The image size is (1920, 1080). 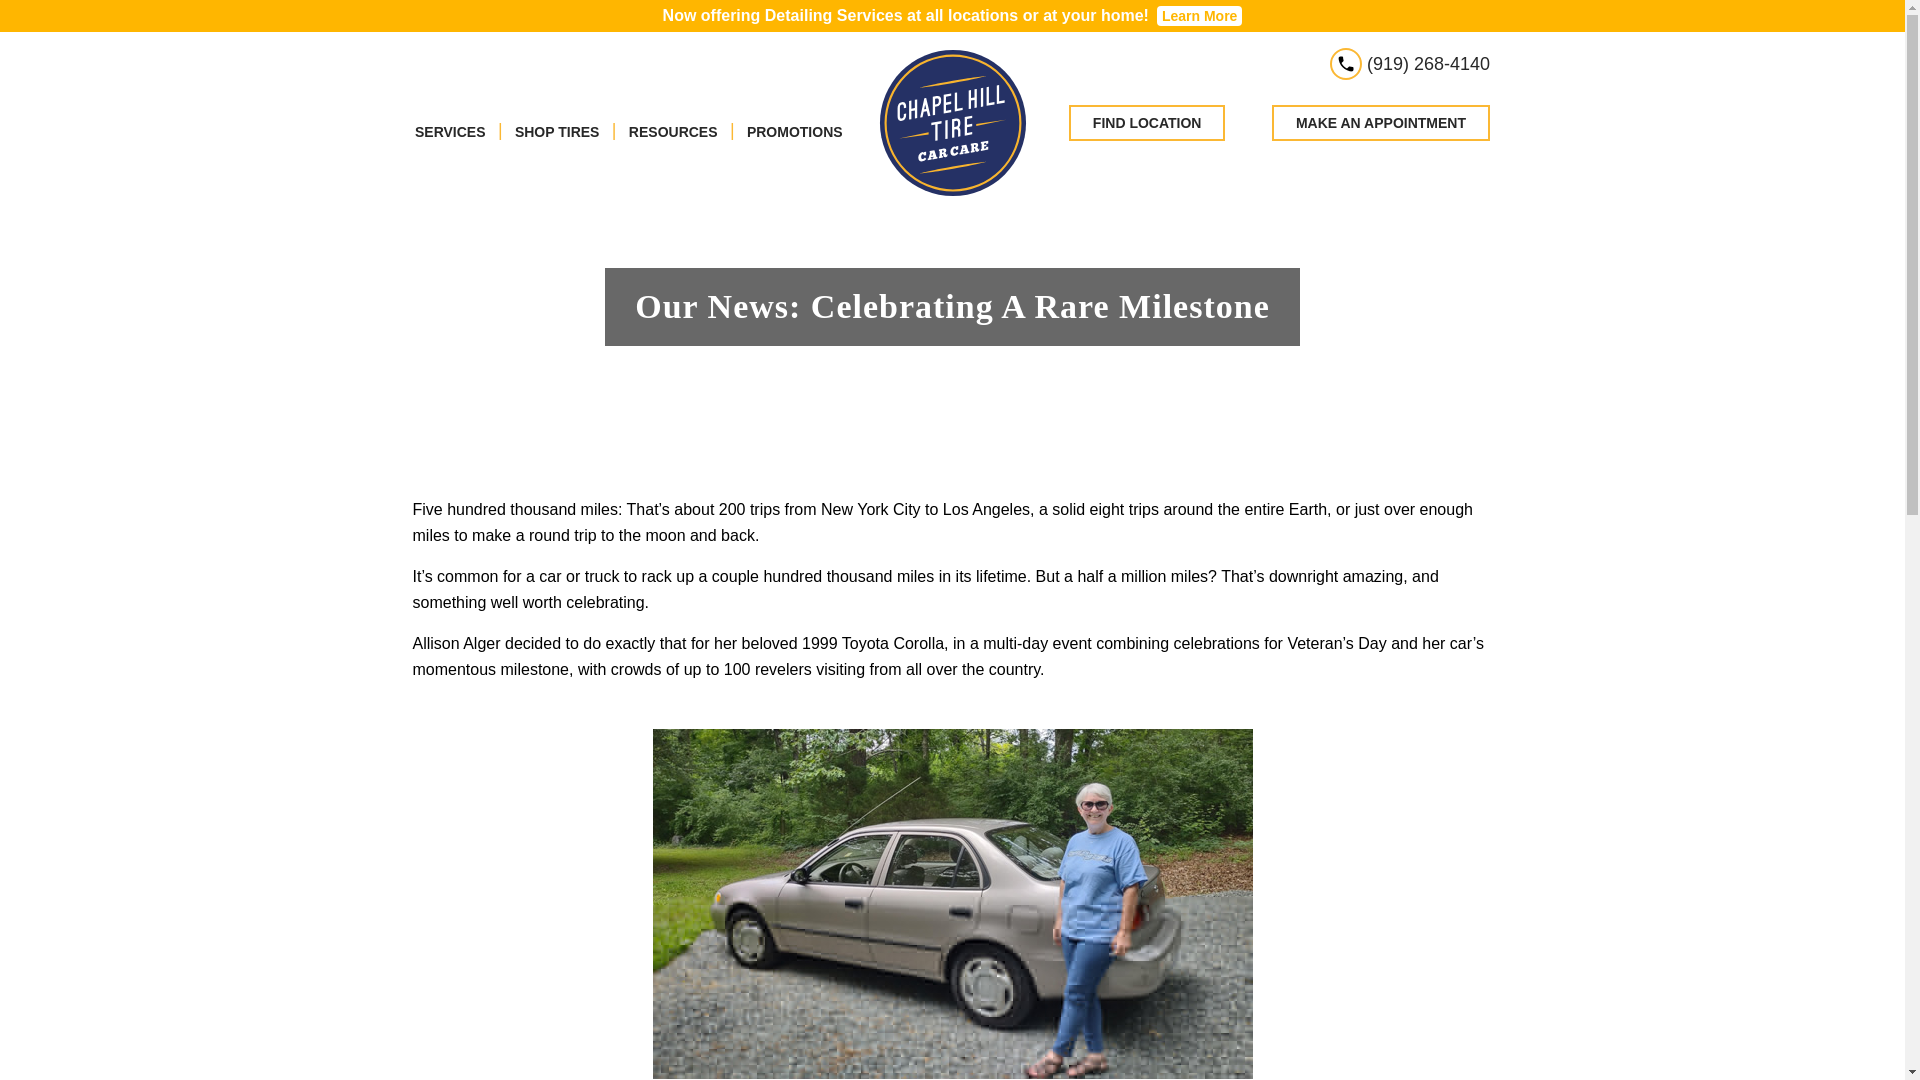 What do you see at coordinates (674, 132) in the screenshot?
I see `RESOURCES` at bounding box center [674, 132].